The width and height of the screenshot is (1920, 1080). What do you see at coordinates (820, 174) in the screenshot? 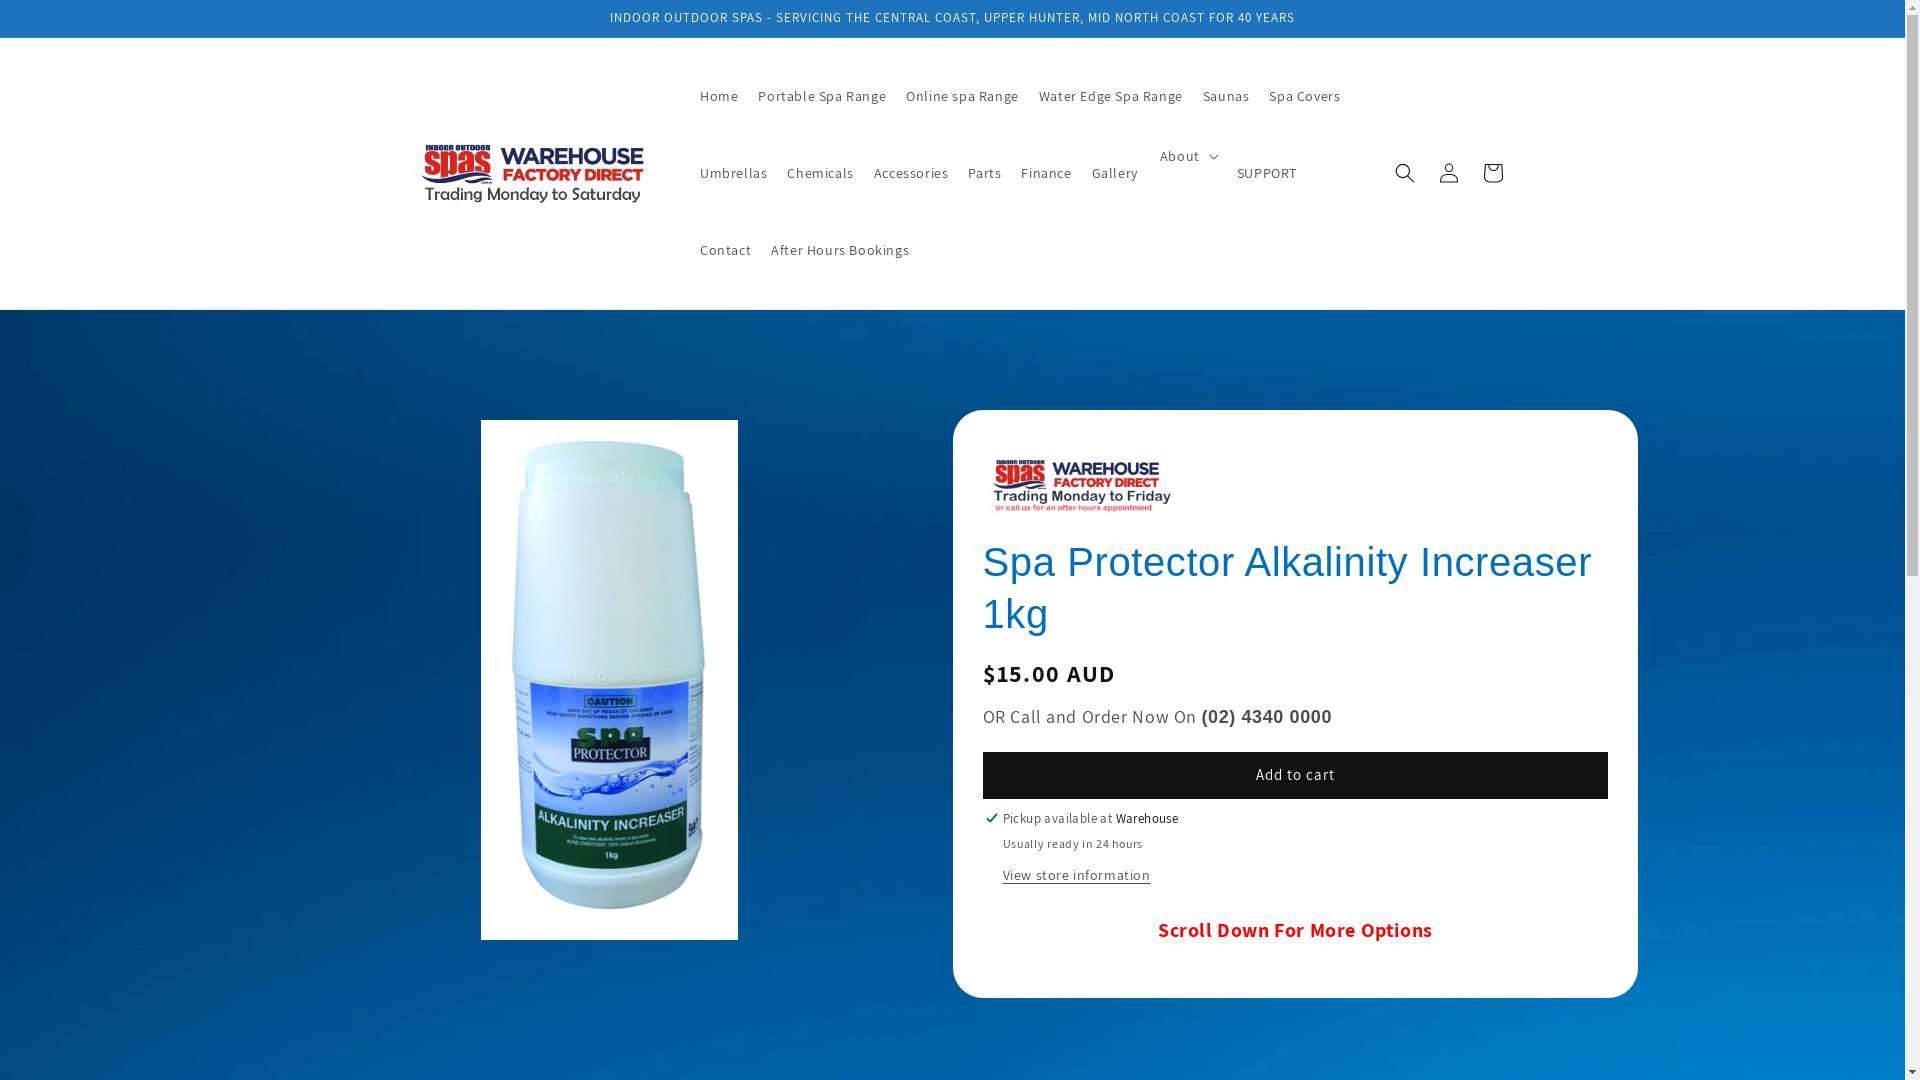
I see `Chemicals` at bounding box center [820, 174].